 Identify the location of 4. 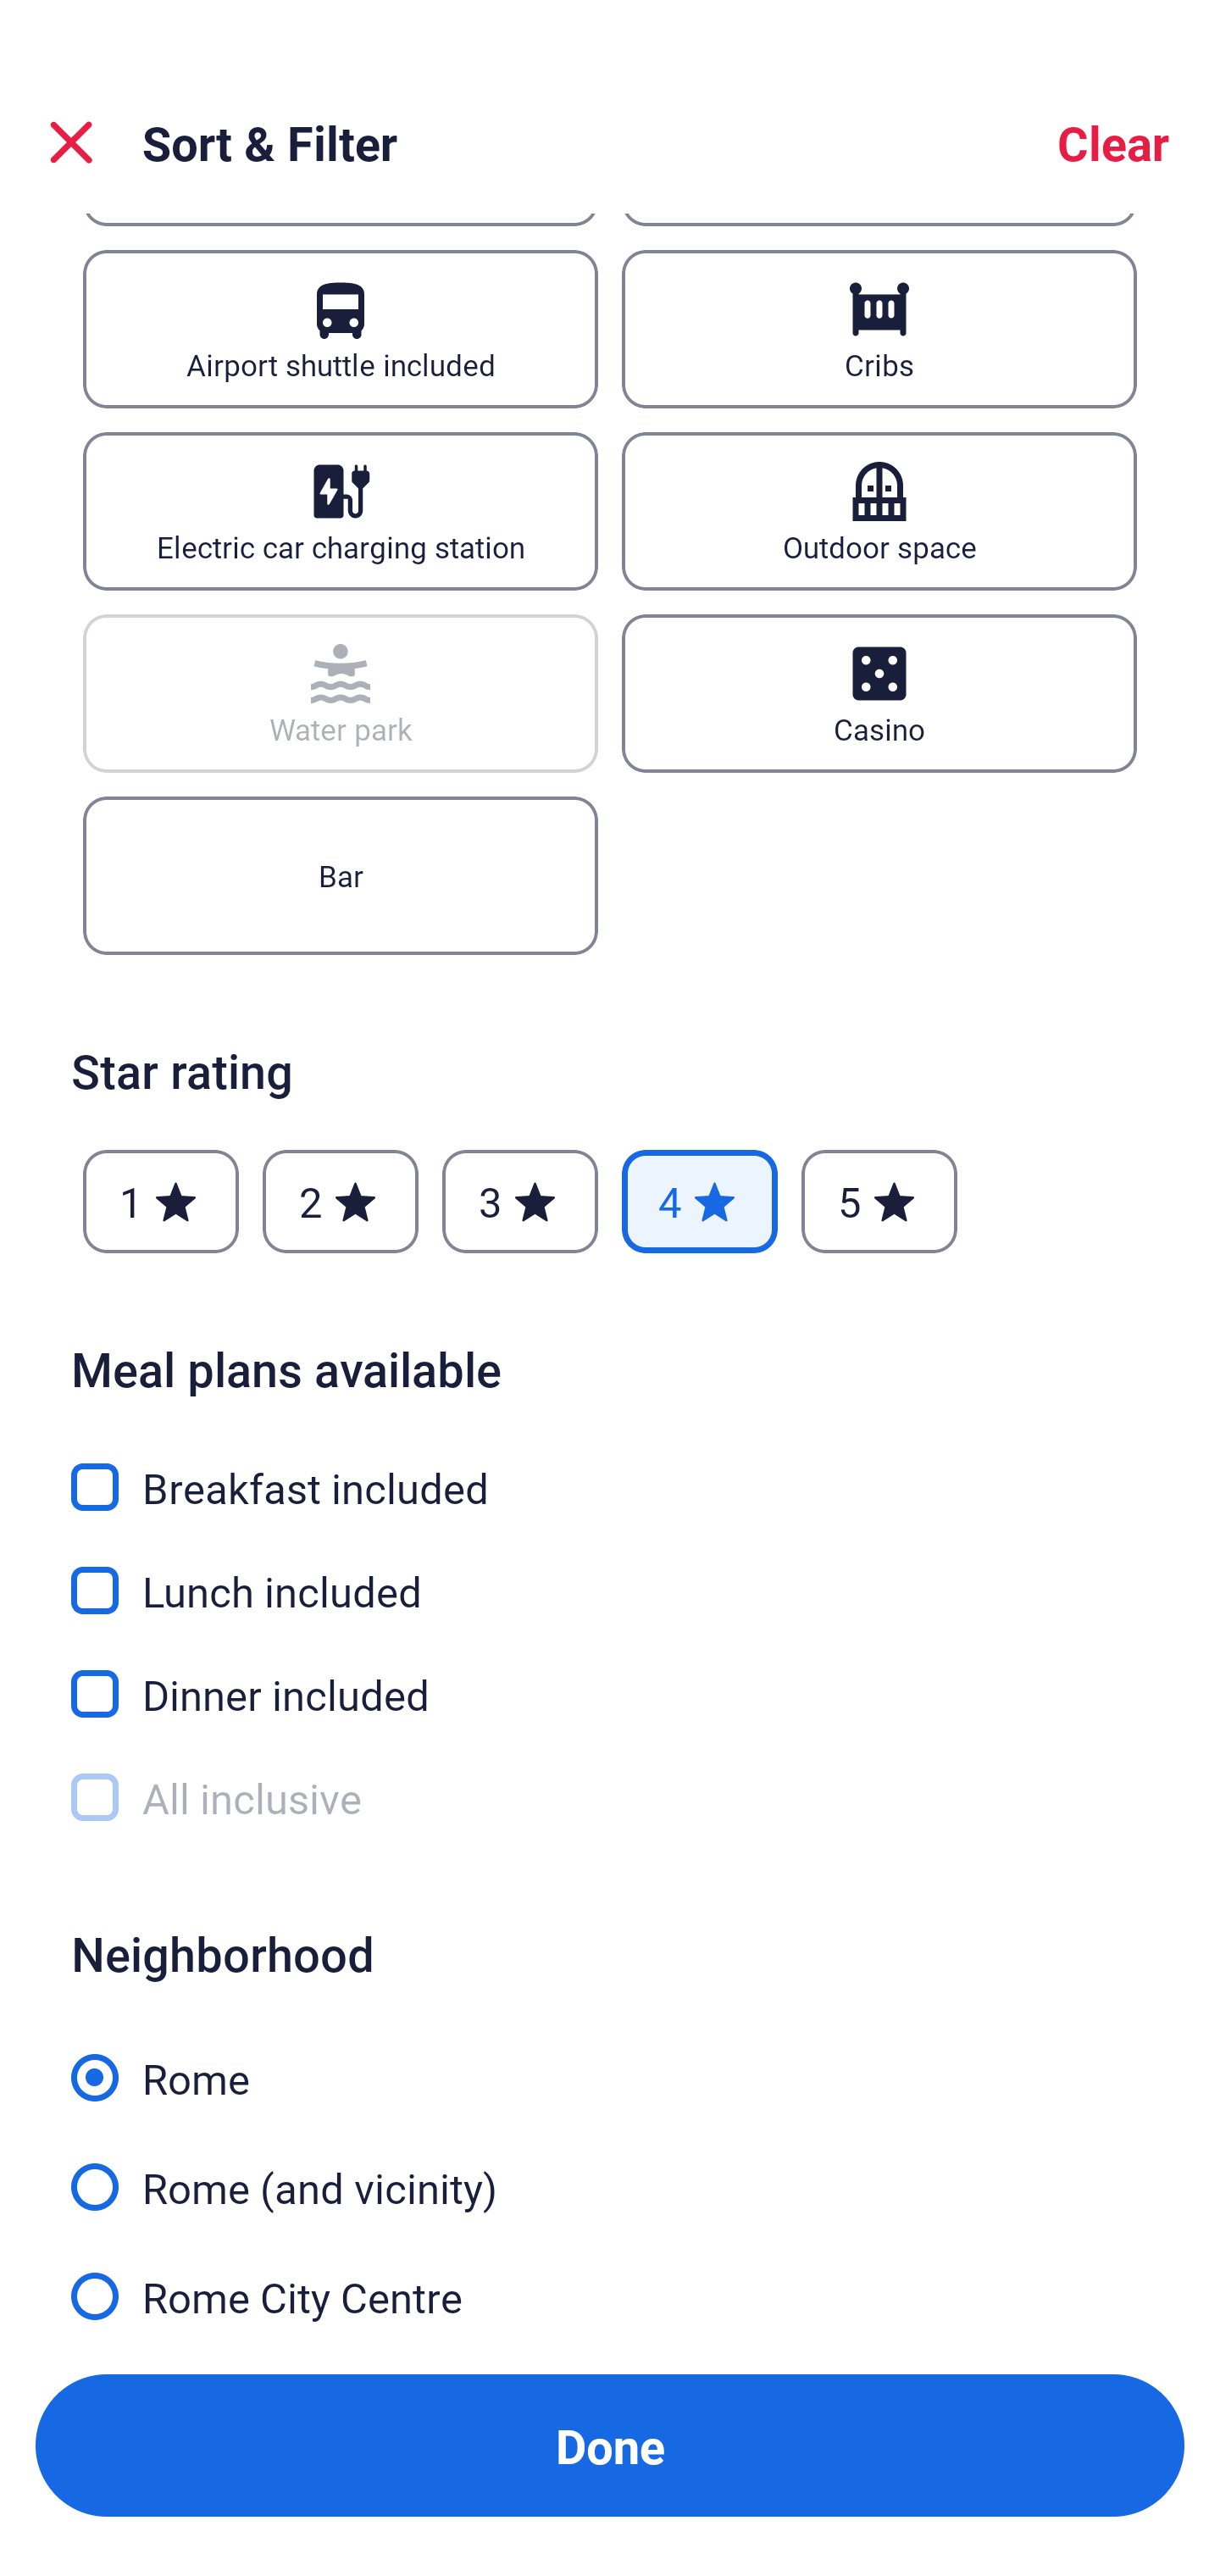
(700, 1202).